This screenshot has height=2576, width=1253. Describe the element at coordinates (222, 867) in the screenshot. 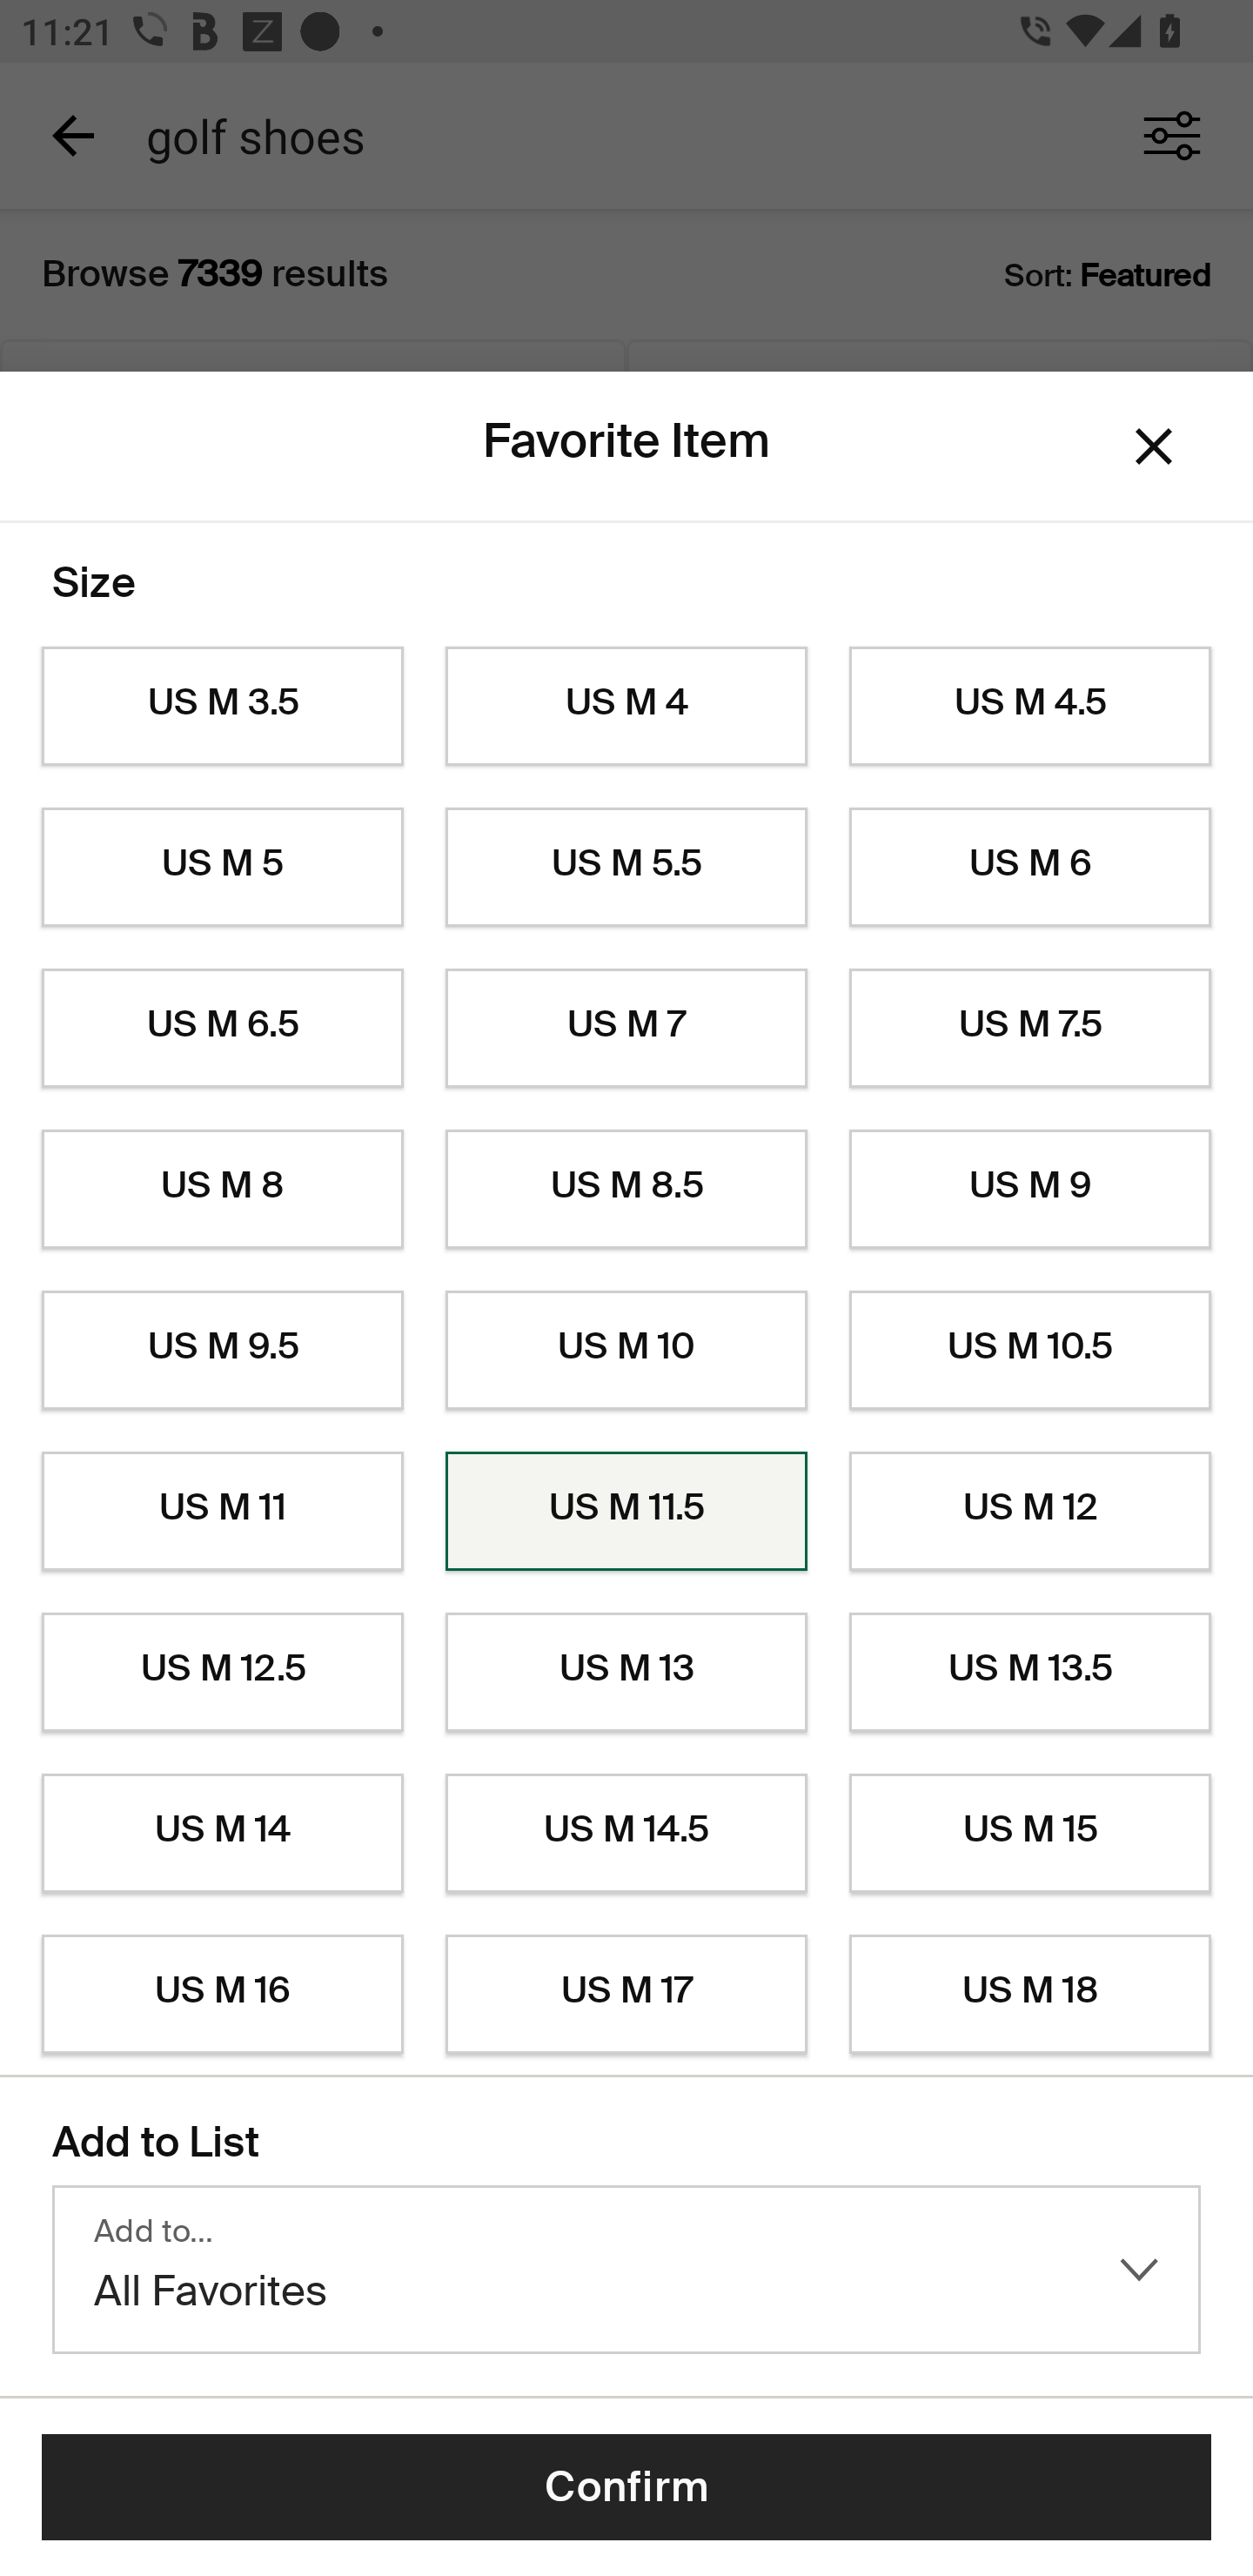

I see `US M 5` at that location.